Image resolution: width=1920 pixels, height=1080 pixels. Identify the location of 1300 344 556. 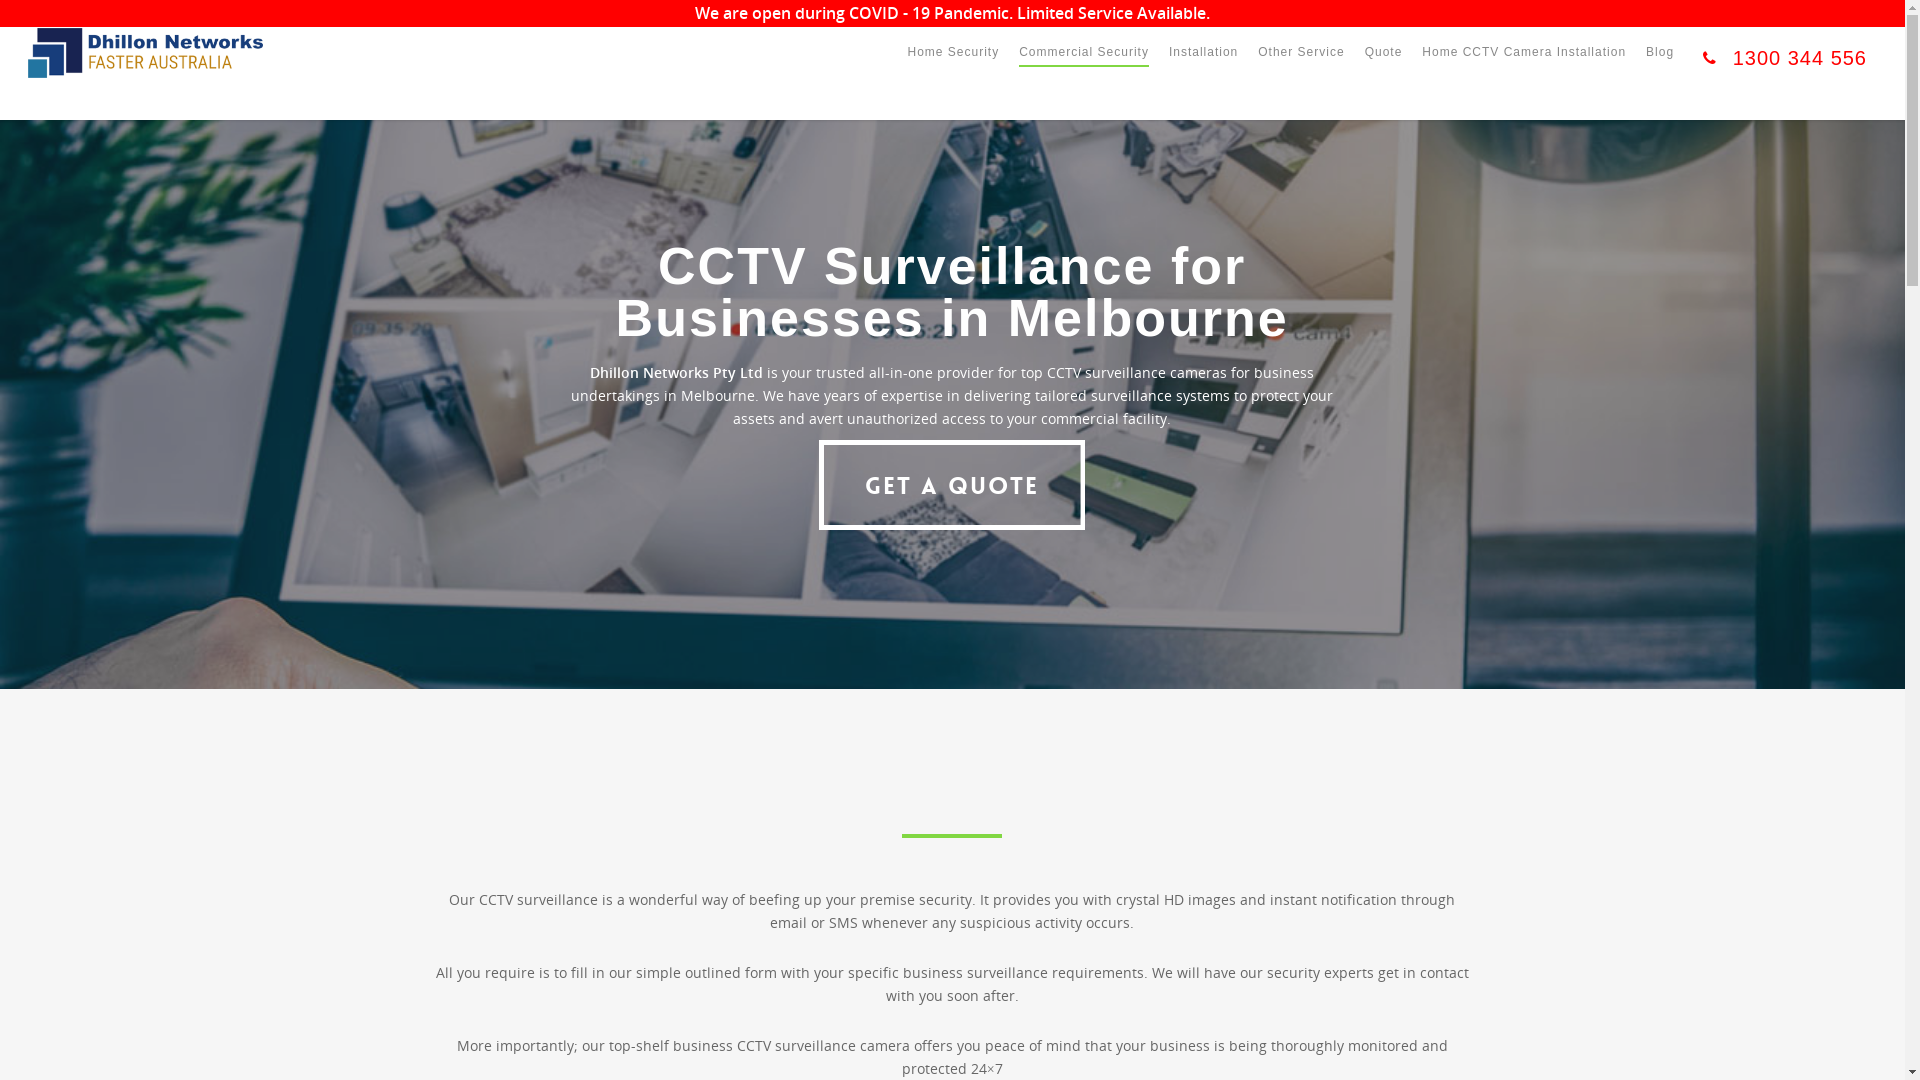
(1780, 74).